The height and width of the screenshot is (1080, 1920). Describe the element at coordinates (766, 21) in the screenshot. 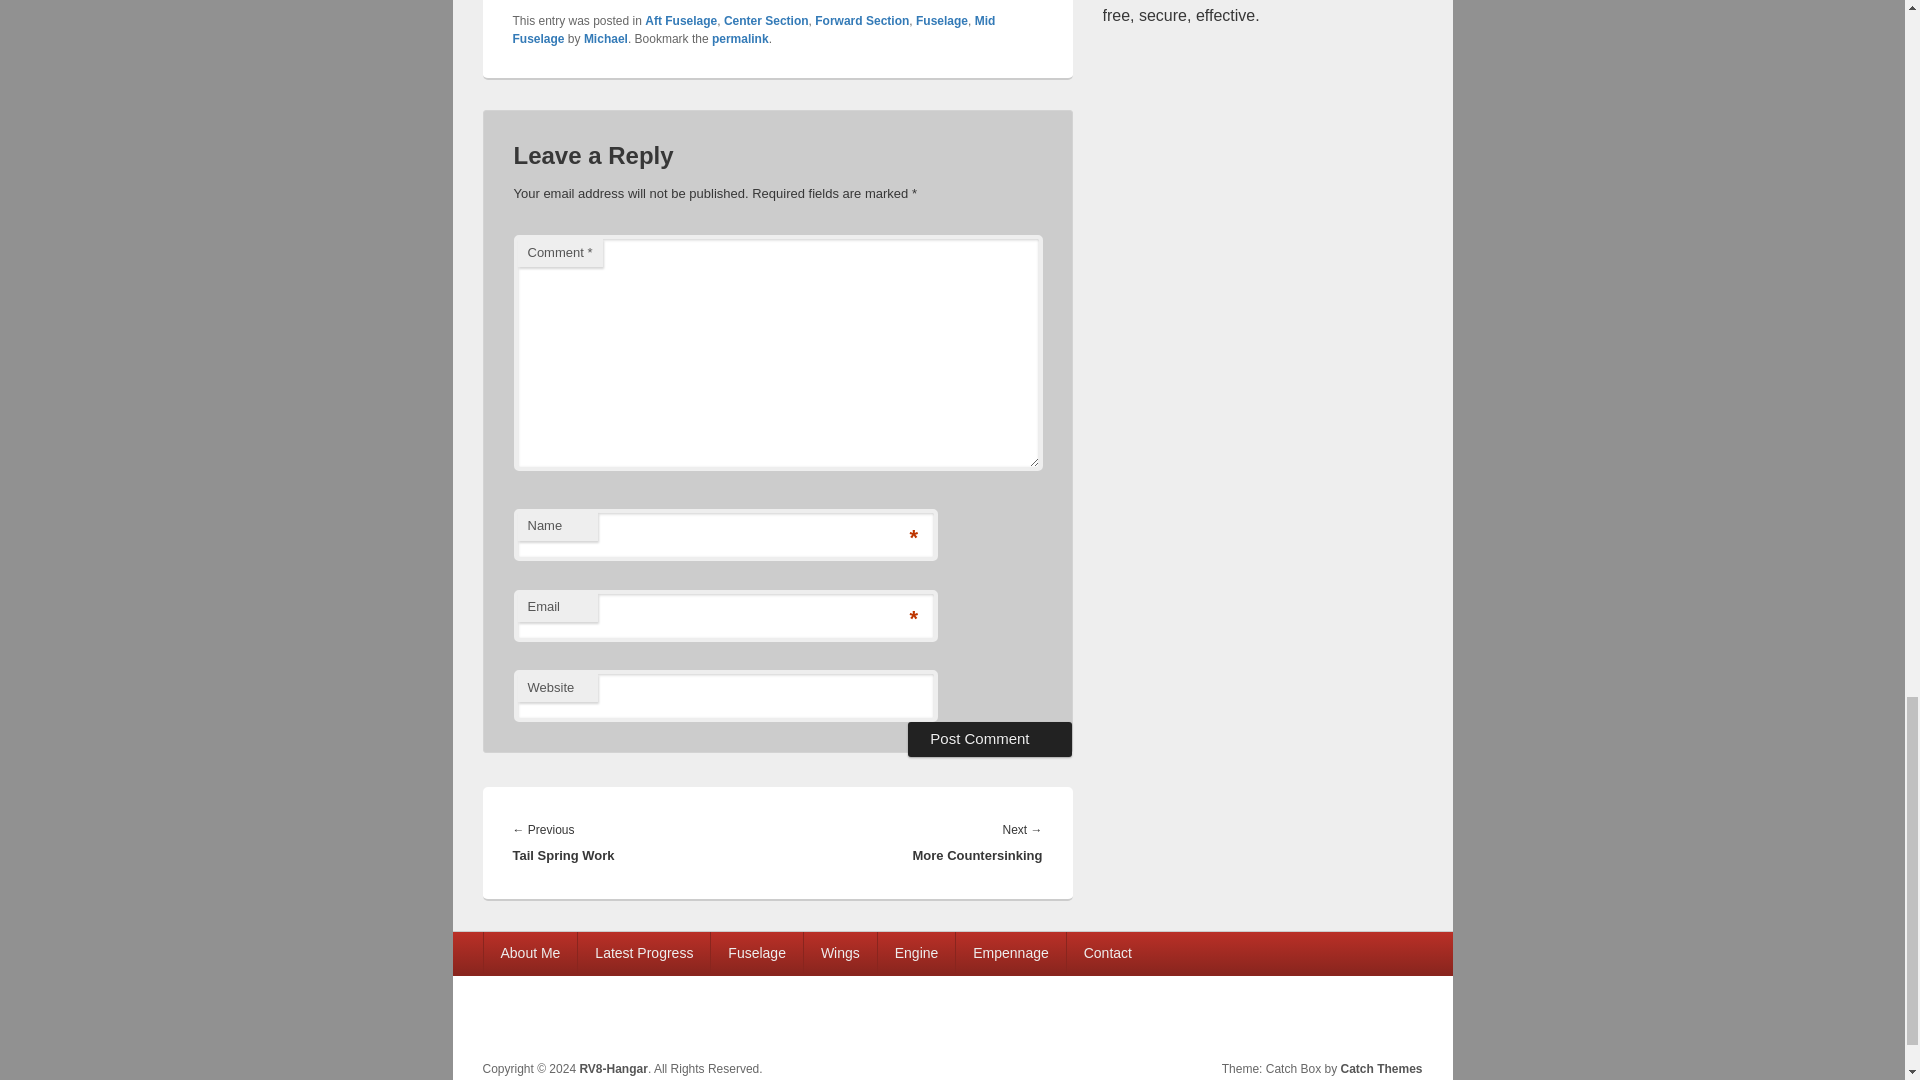

I see `Center Section` at that location.